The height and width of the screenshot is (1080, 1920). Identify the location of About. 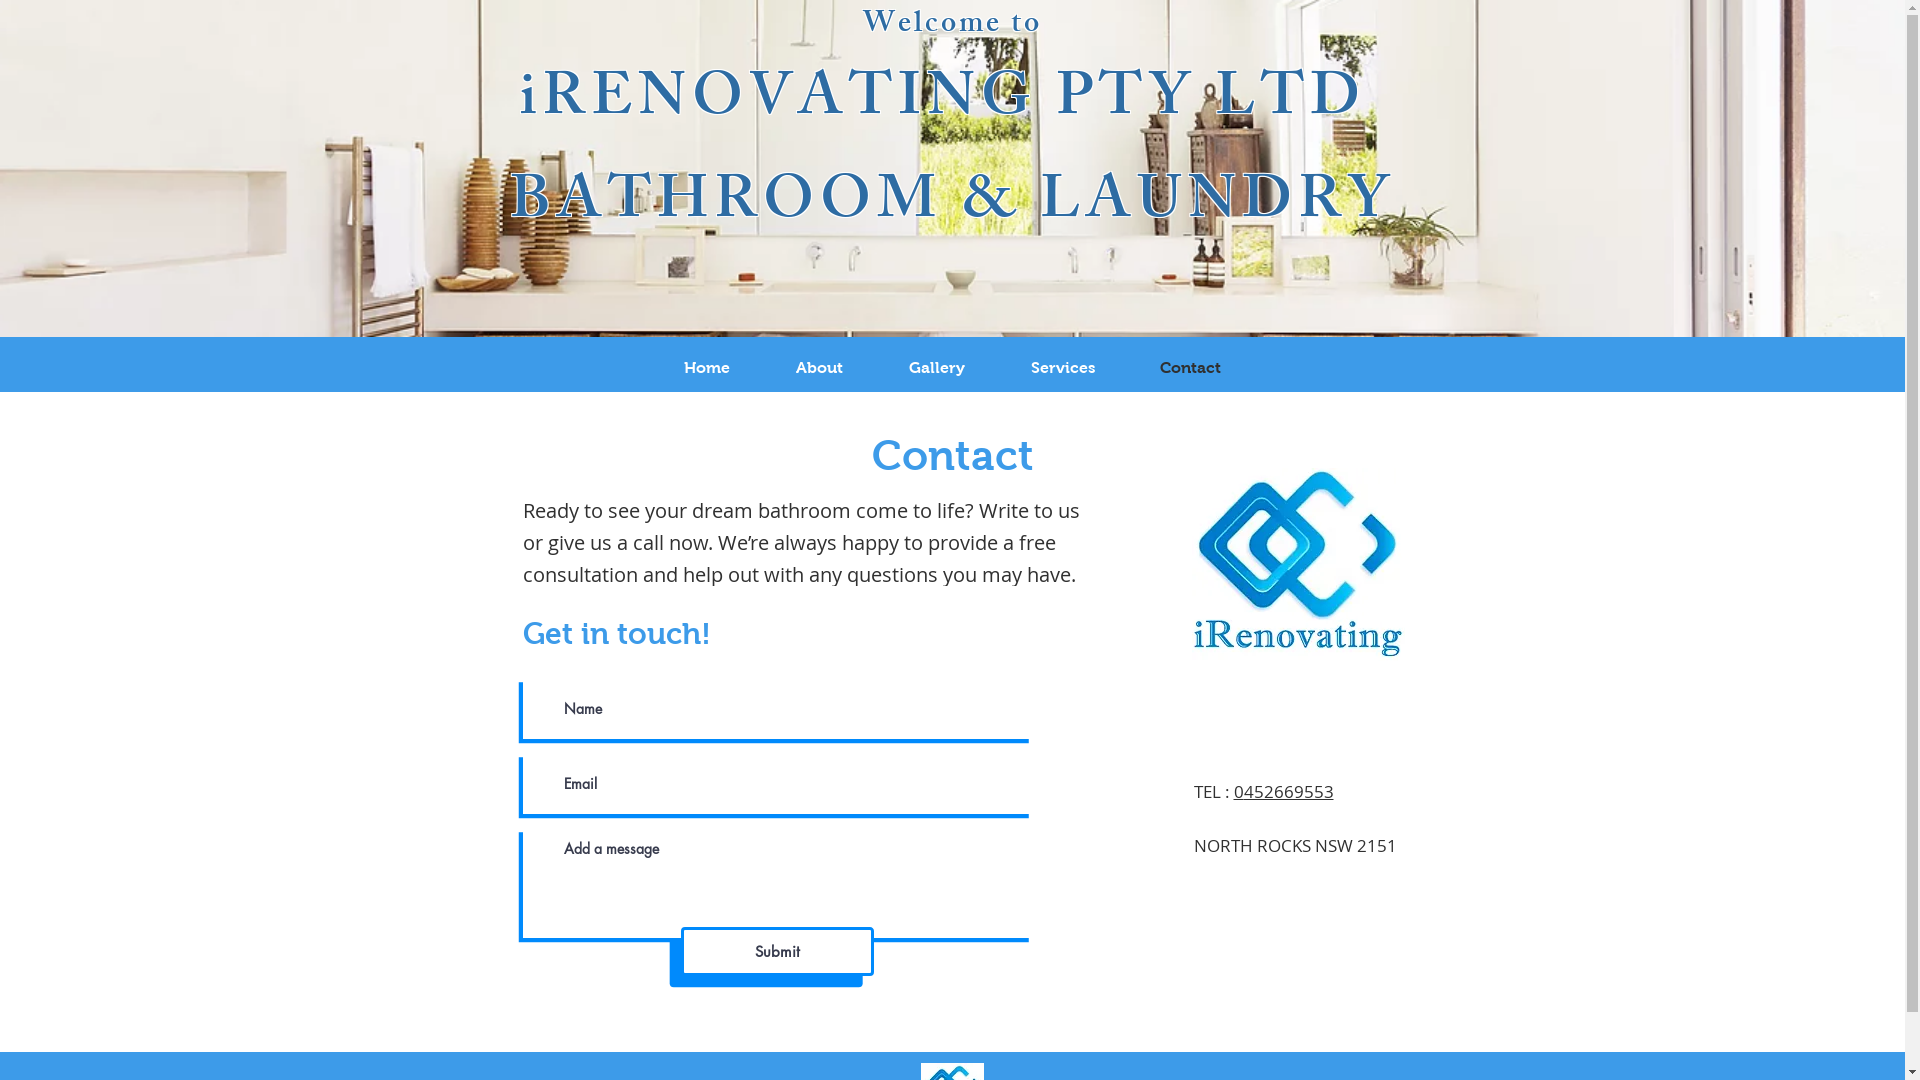
(818, 368).